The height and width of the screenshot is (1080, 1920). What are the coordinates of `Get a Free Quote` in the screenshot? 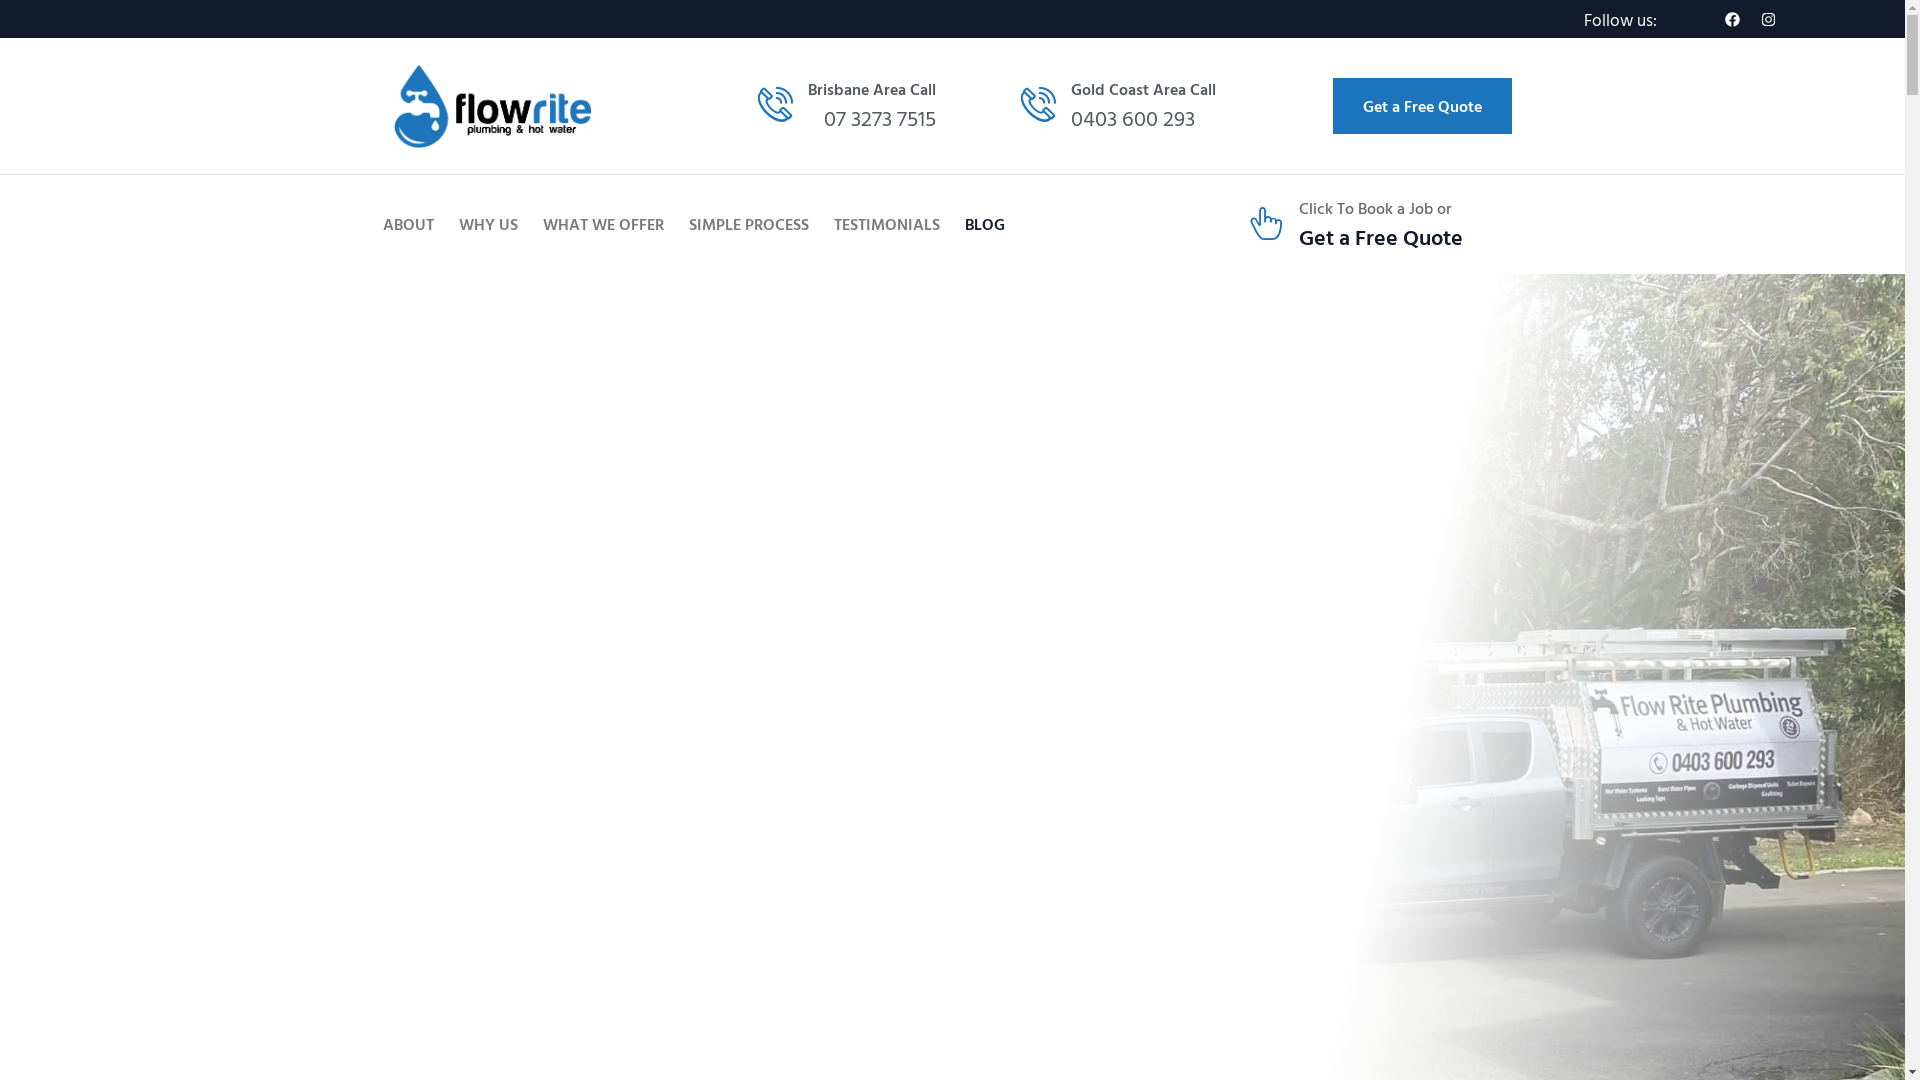 It's located at (1422, 106).